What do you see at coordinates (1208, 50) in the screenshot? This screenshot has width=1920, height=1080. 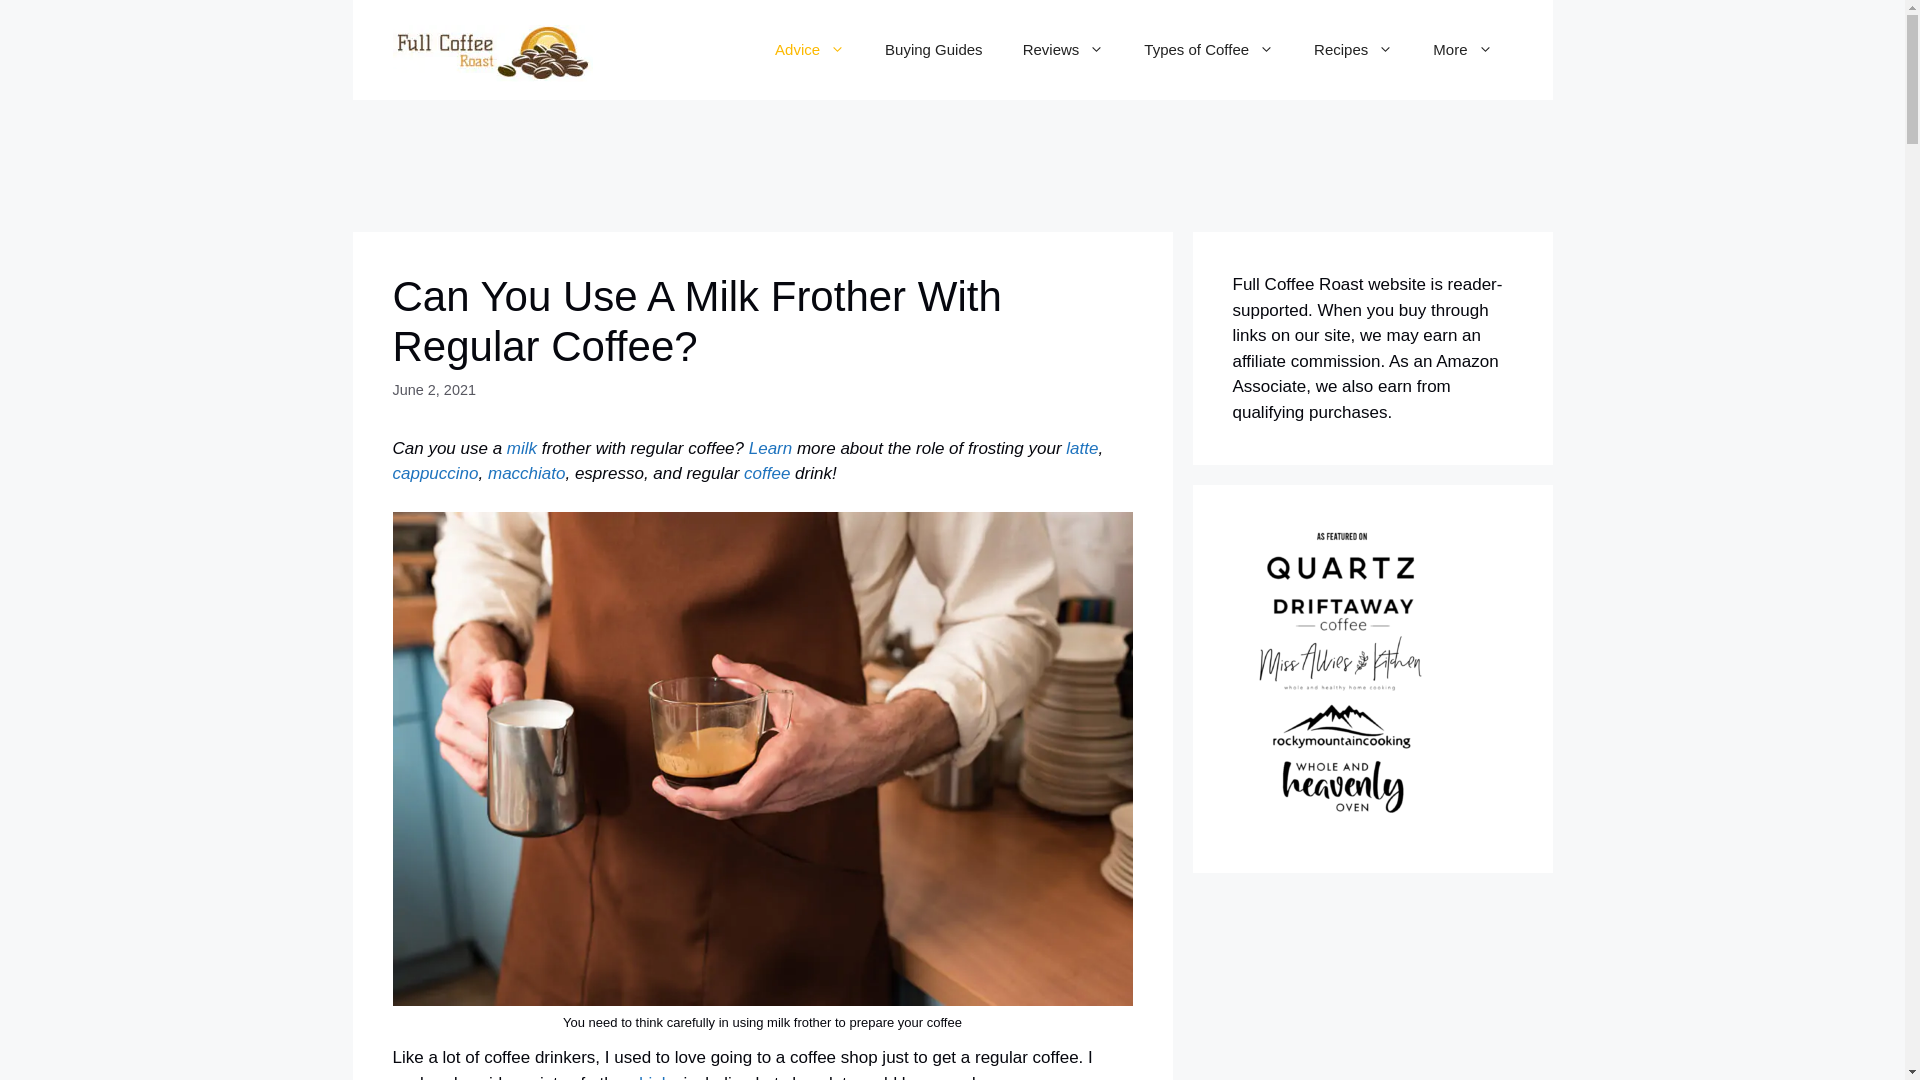 I see `Types of Coffee` at bounding box center [1208, 50].